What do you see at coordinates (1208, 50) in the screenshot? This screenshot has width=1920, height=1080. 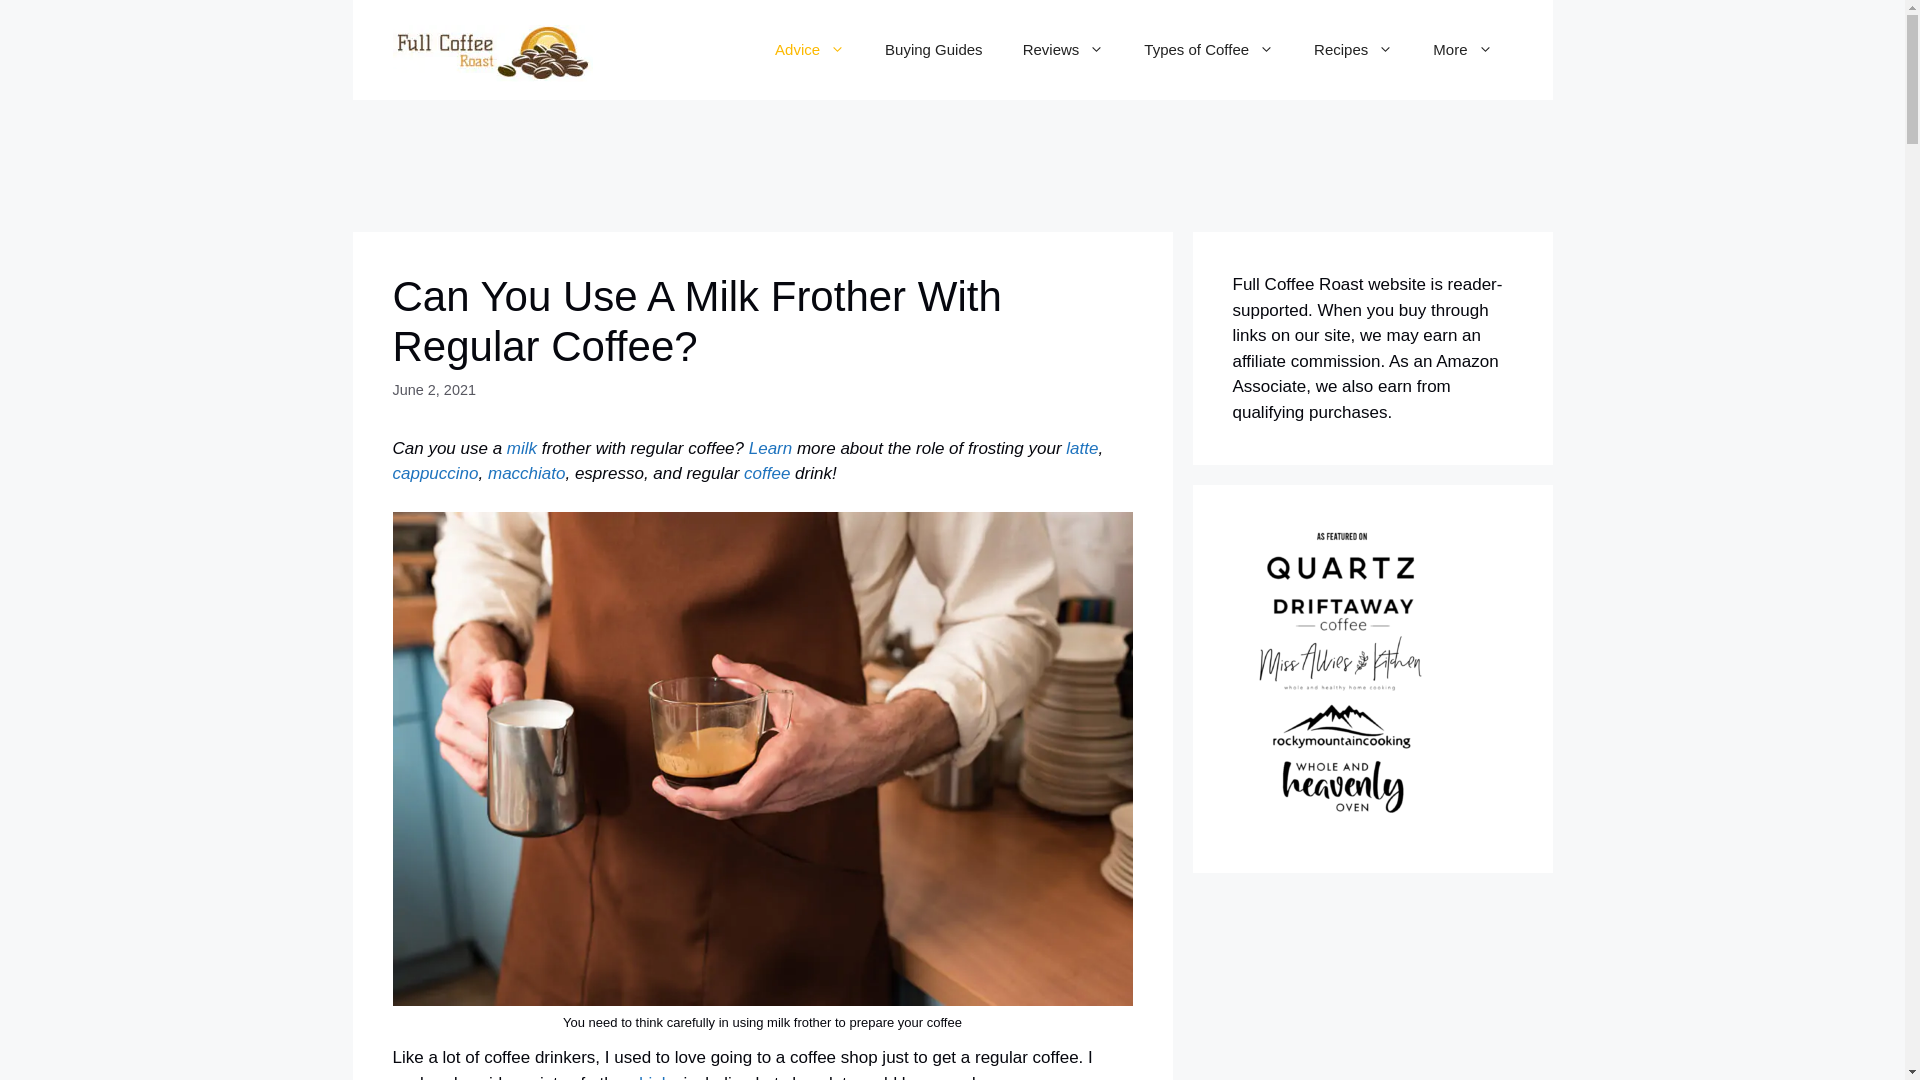 I see `Types of Coffee` at bounding box center [1208, 50].